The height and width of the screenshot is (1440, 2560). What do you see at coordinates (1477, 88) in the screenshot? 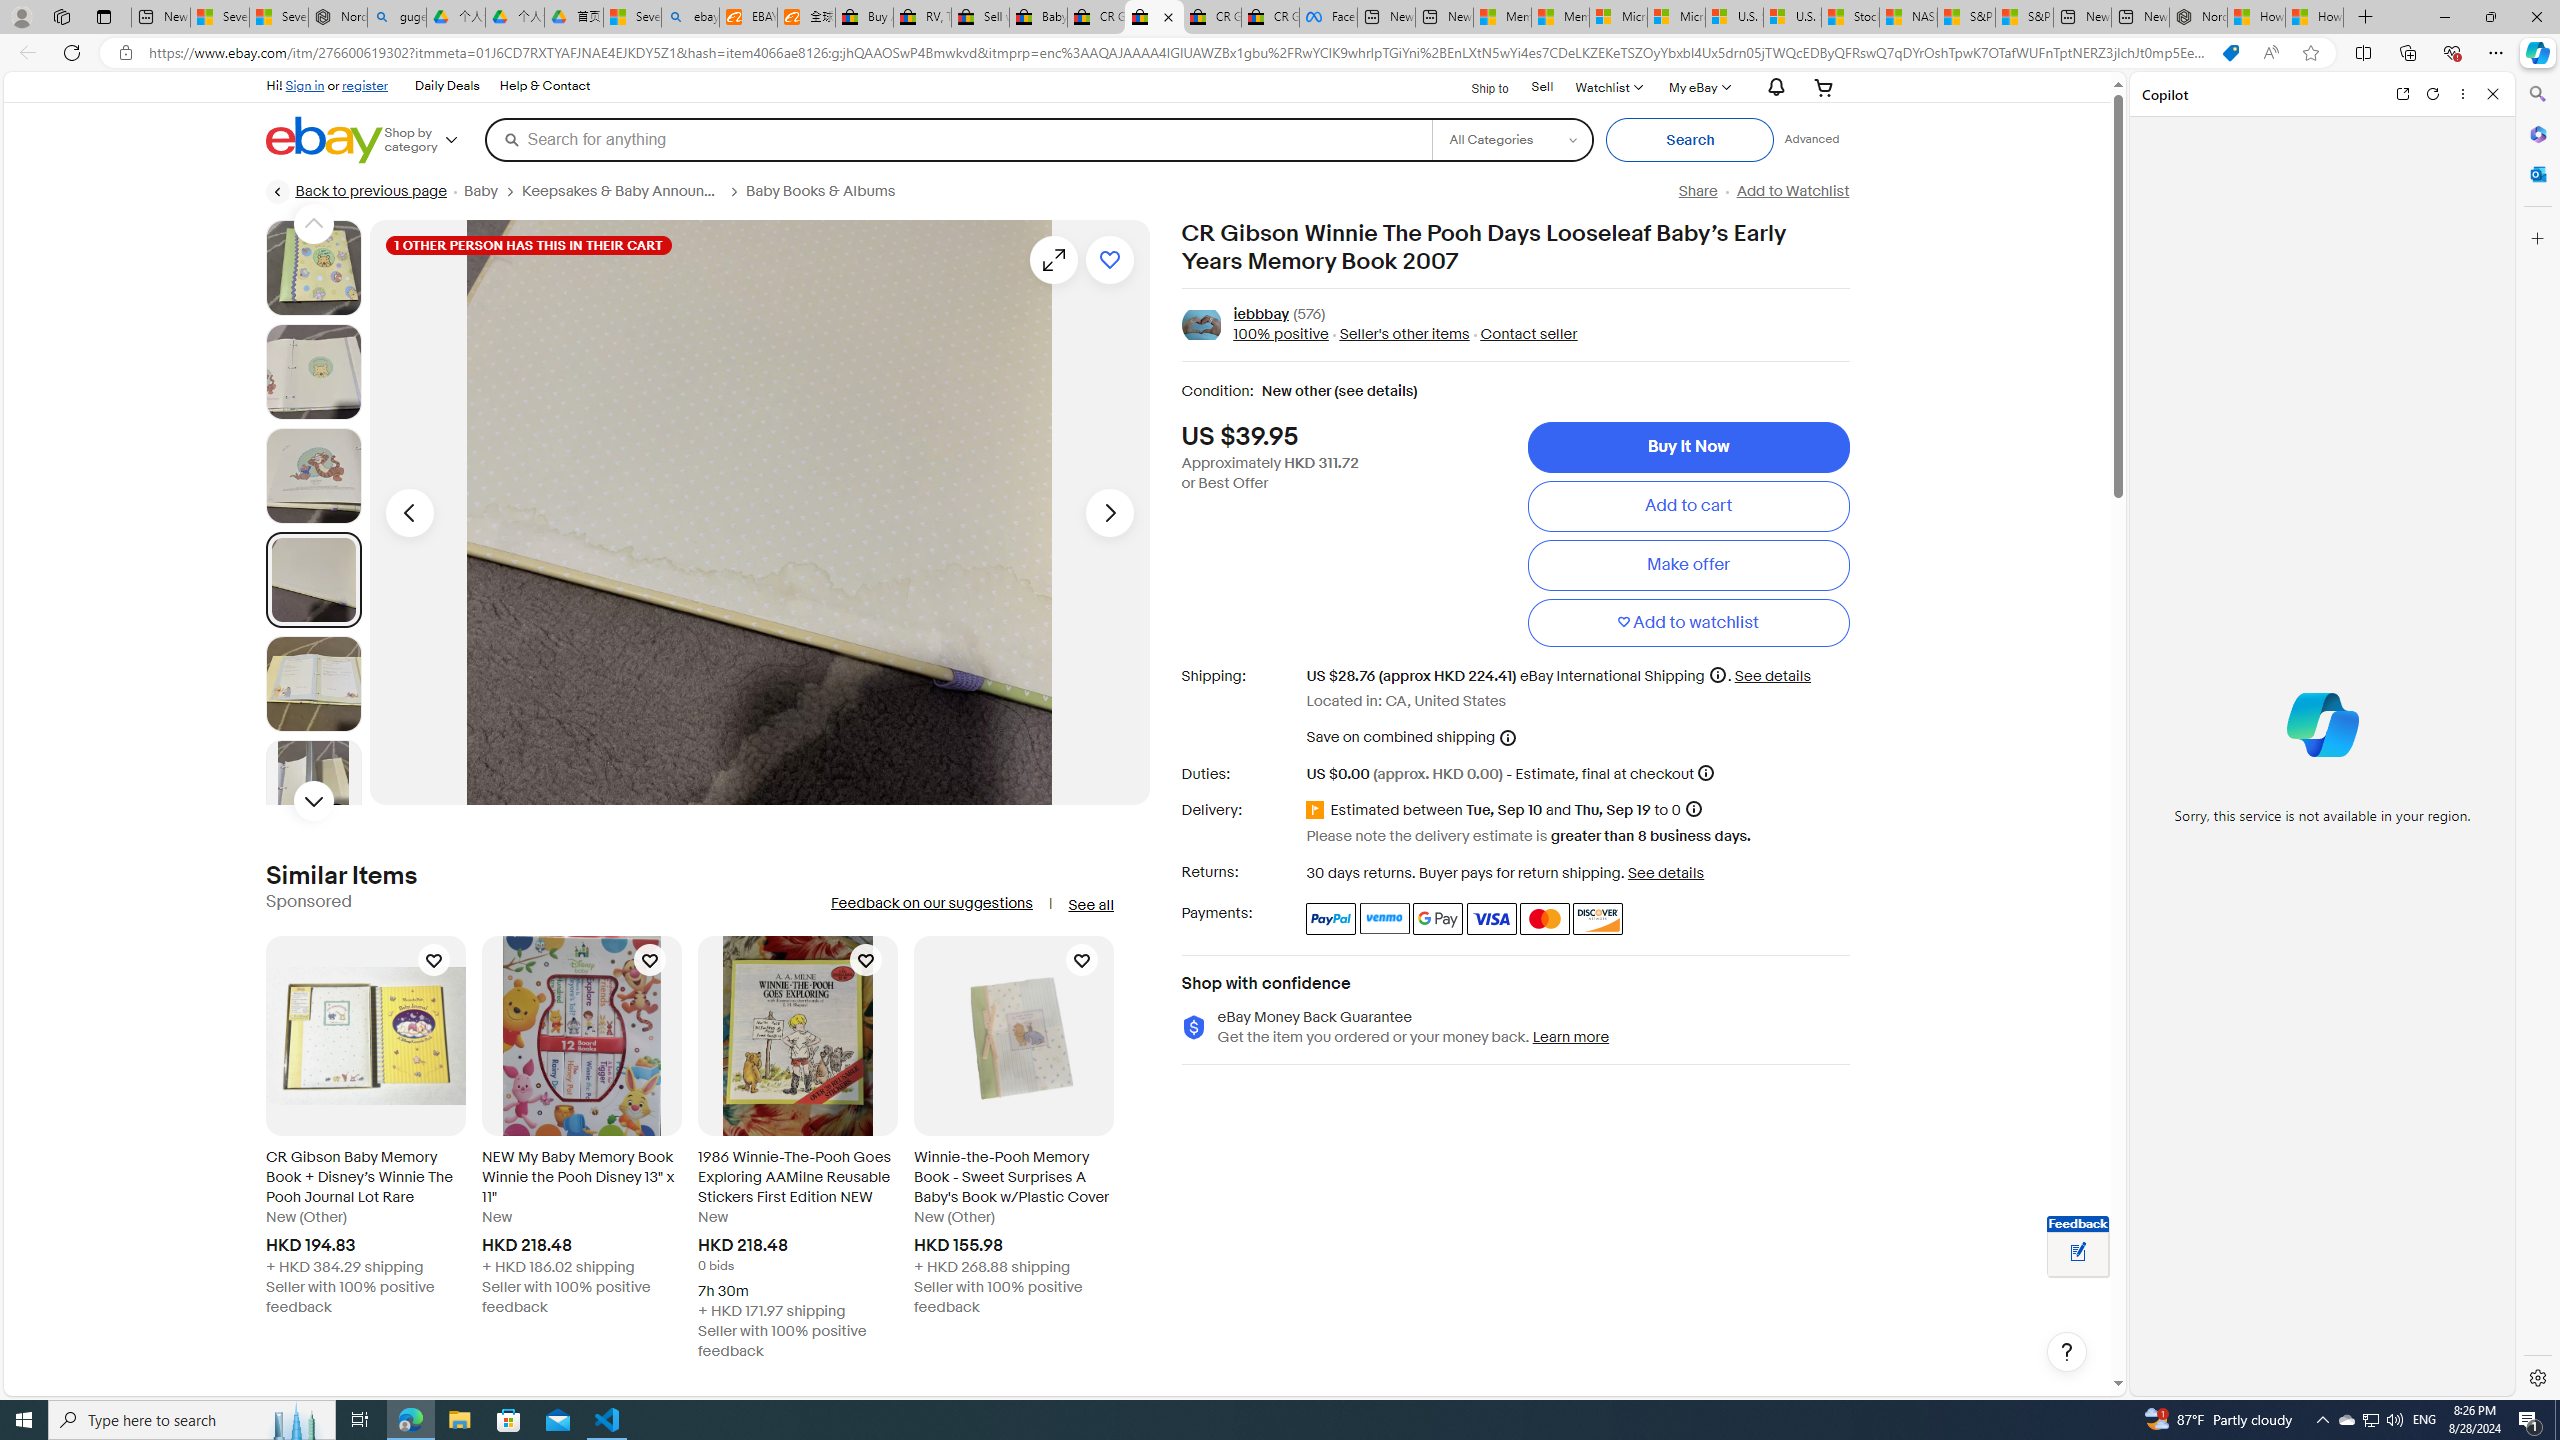
I see `Ship to` at bounding box center [1477, 88].